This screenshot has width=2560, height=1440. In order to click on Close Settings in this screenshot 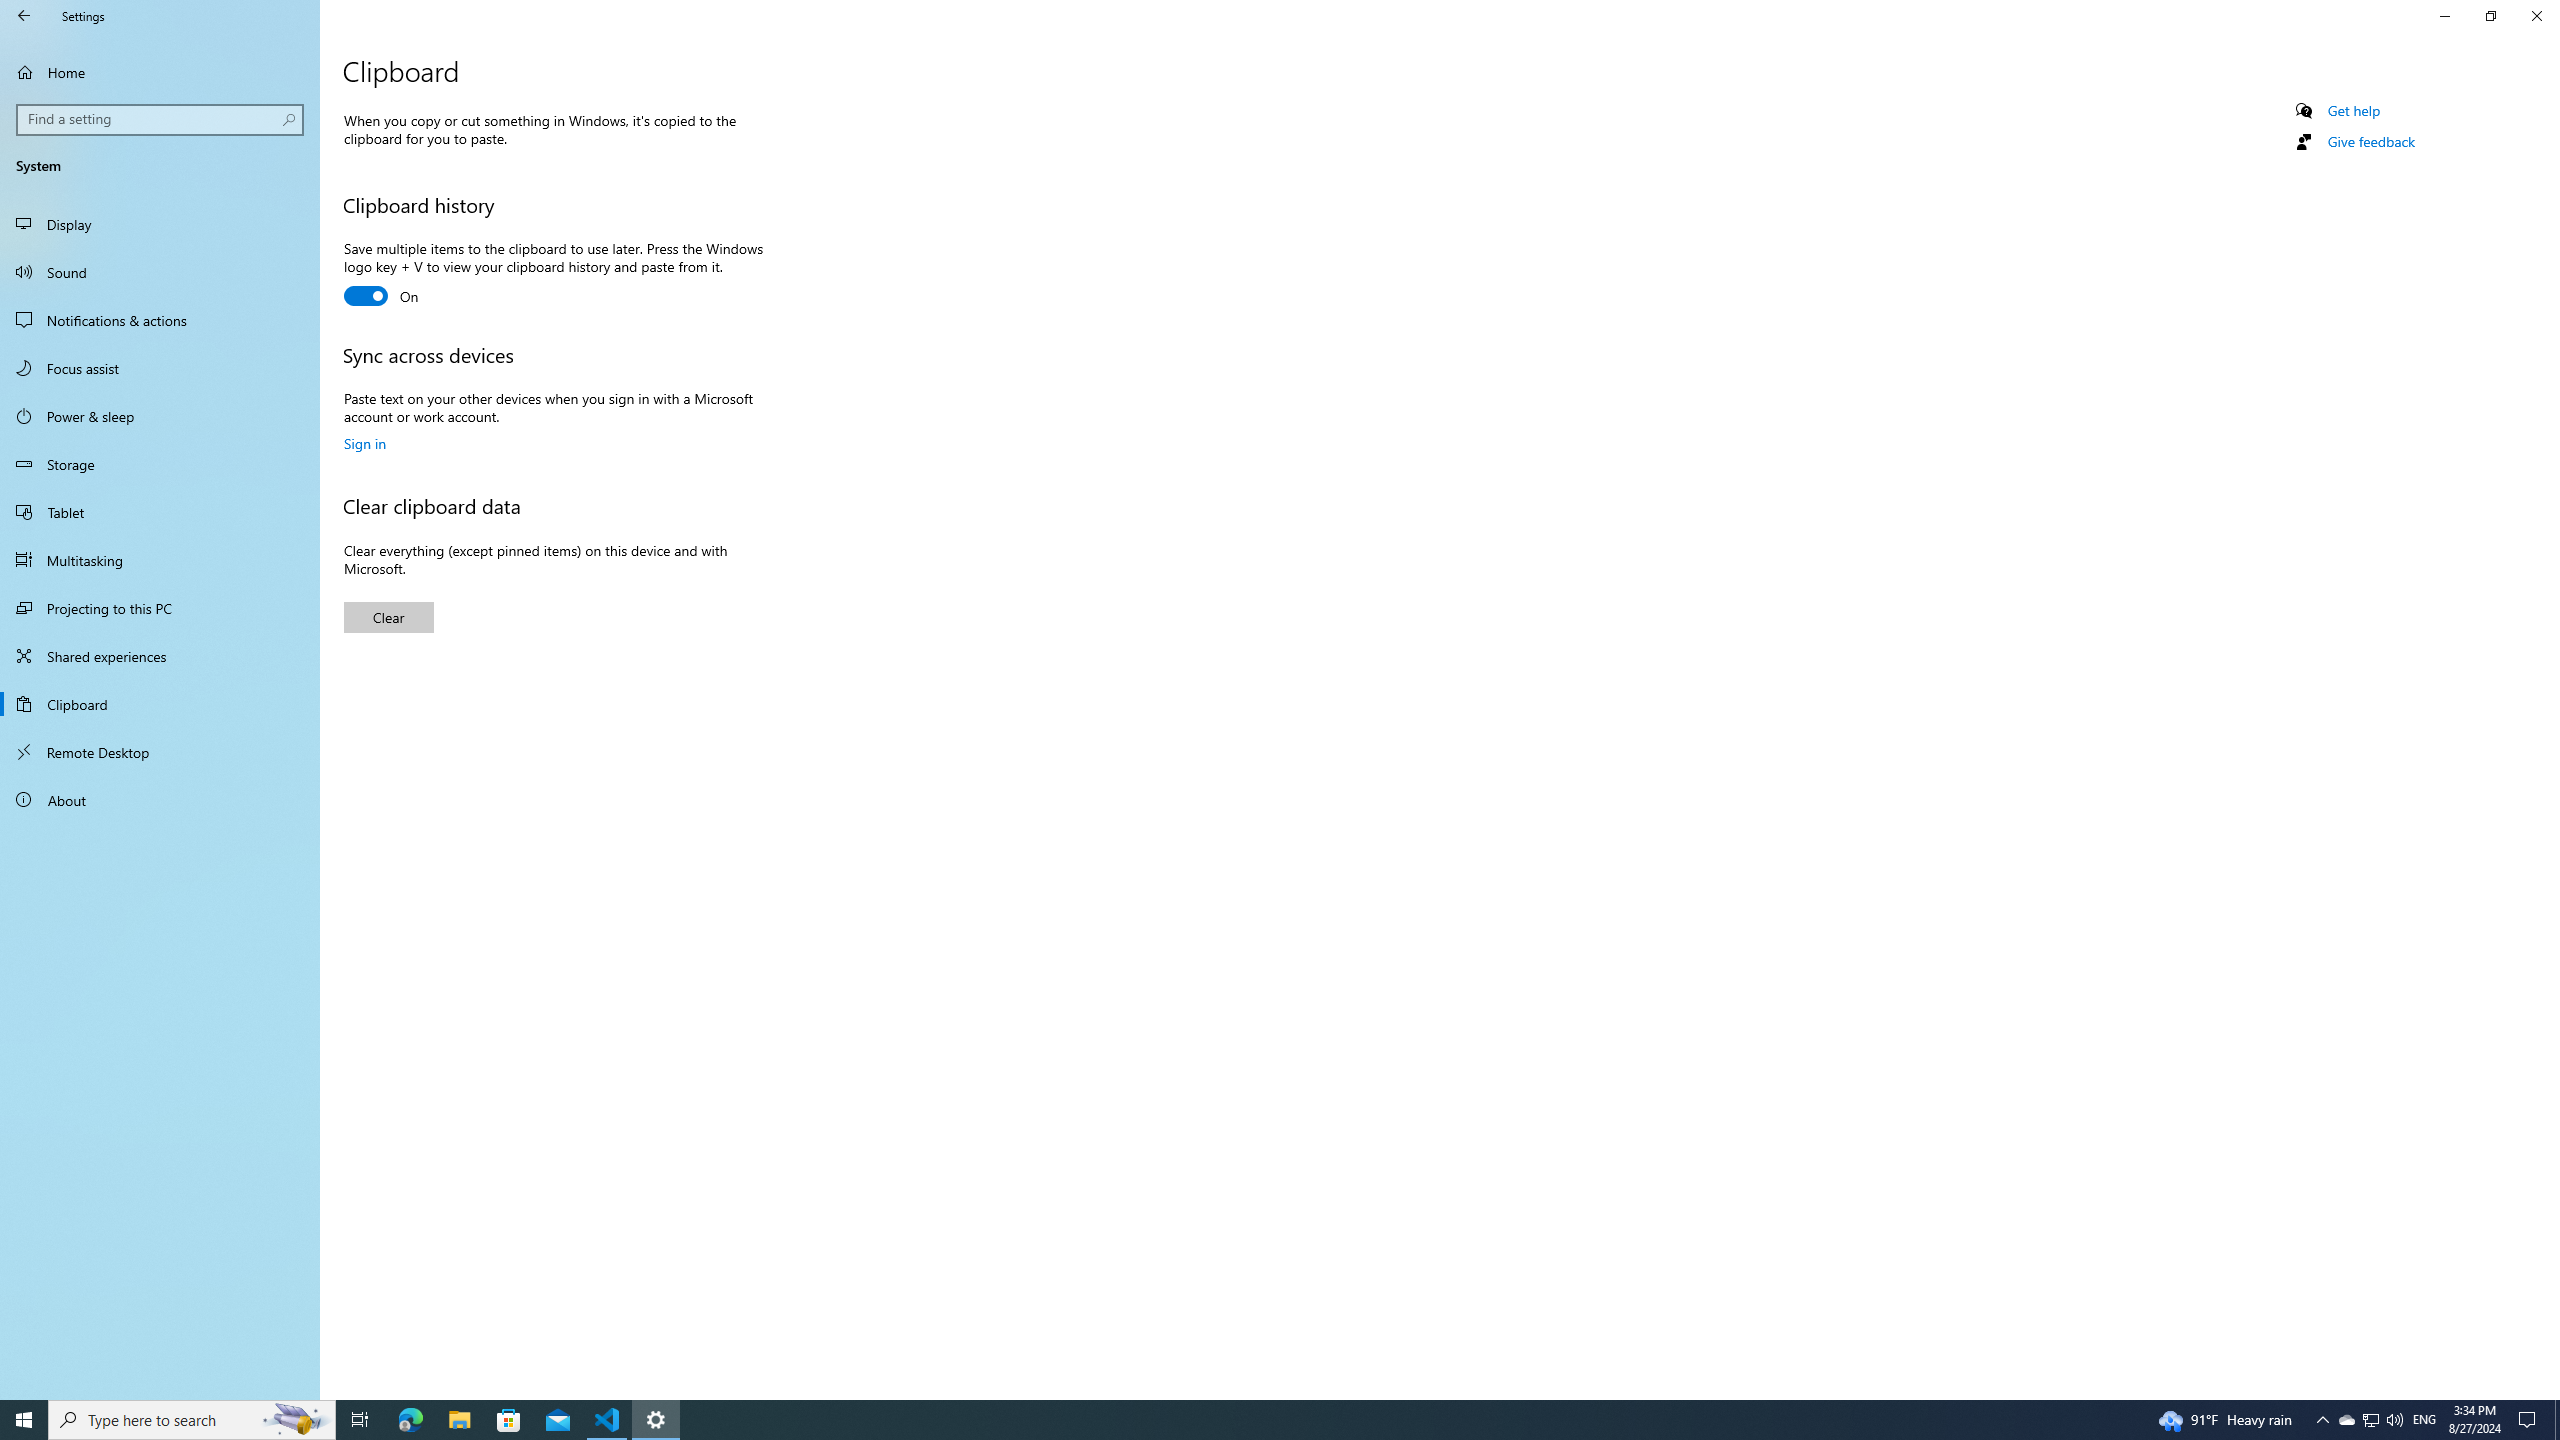, I will do `click(2536, 16)`.